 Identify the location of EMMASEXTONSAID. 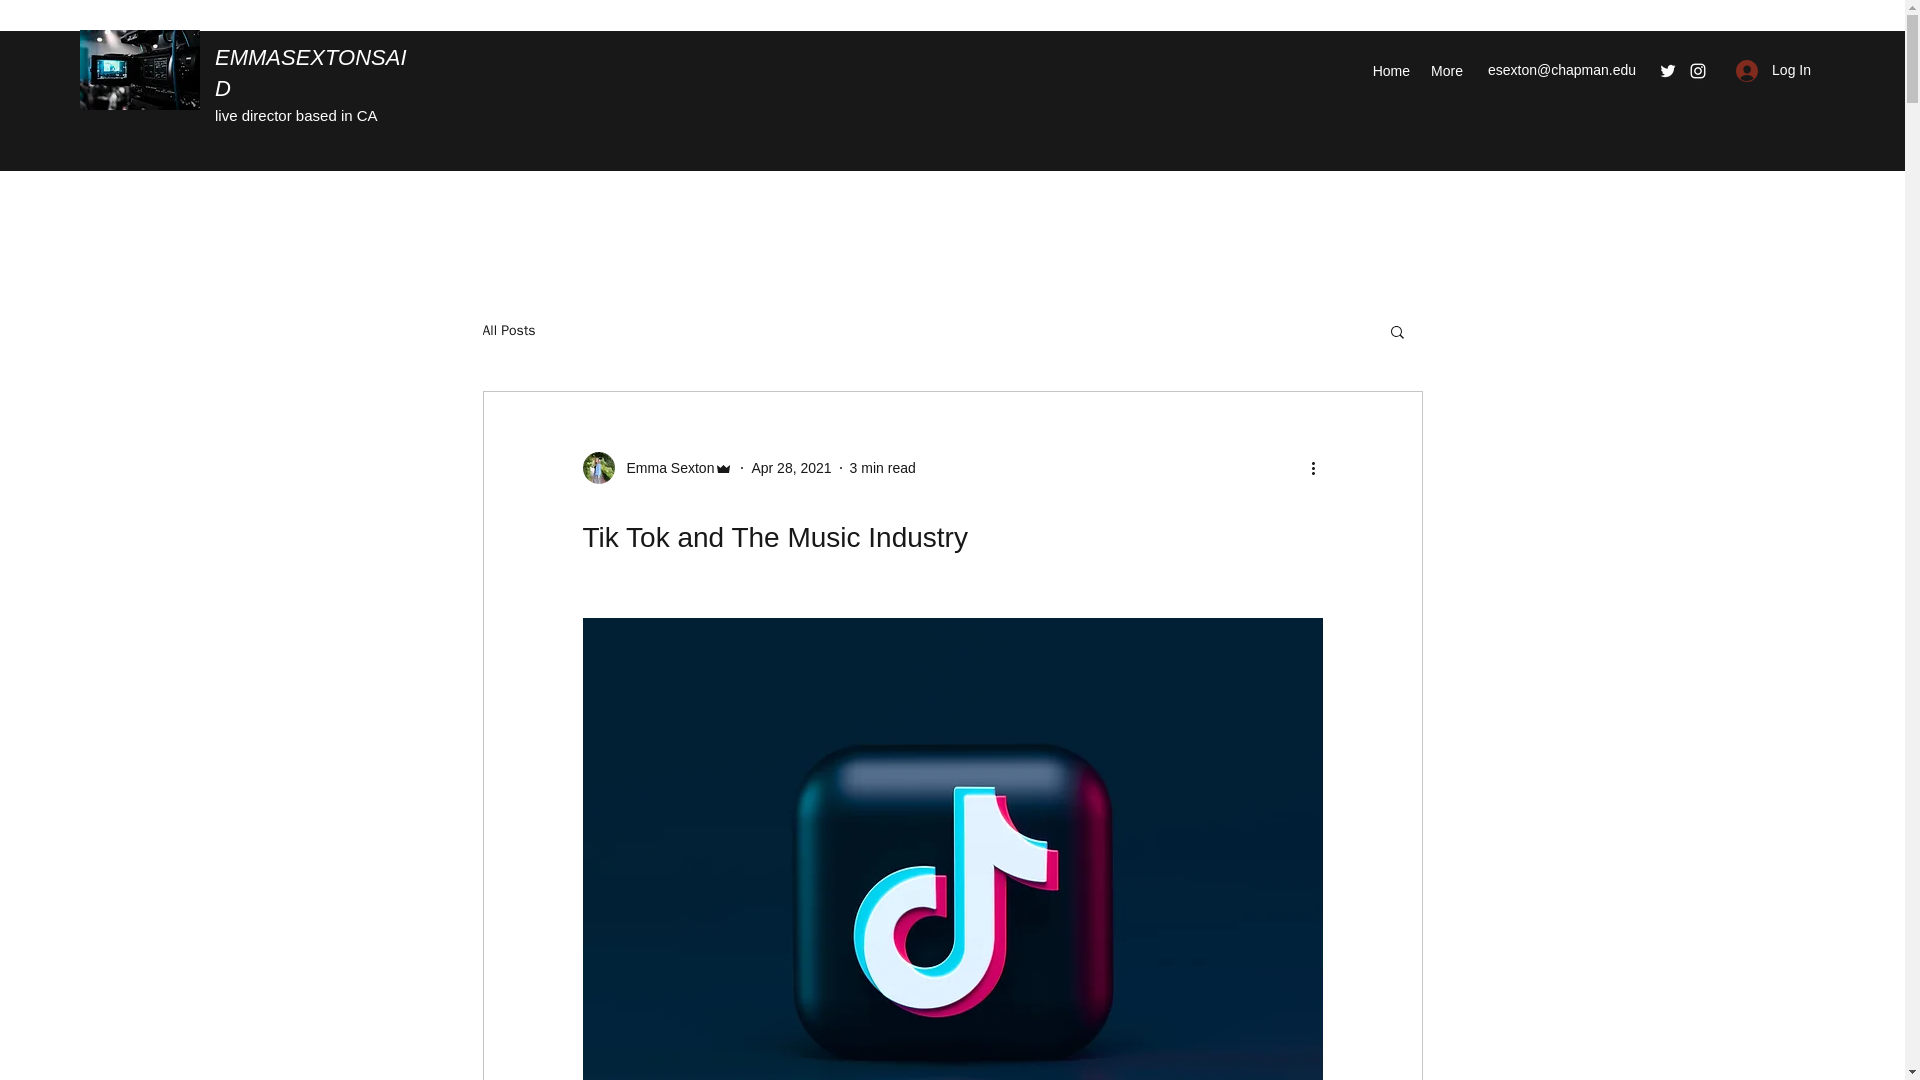
(311, 73).